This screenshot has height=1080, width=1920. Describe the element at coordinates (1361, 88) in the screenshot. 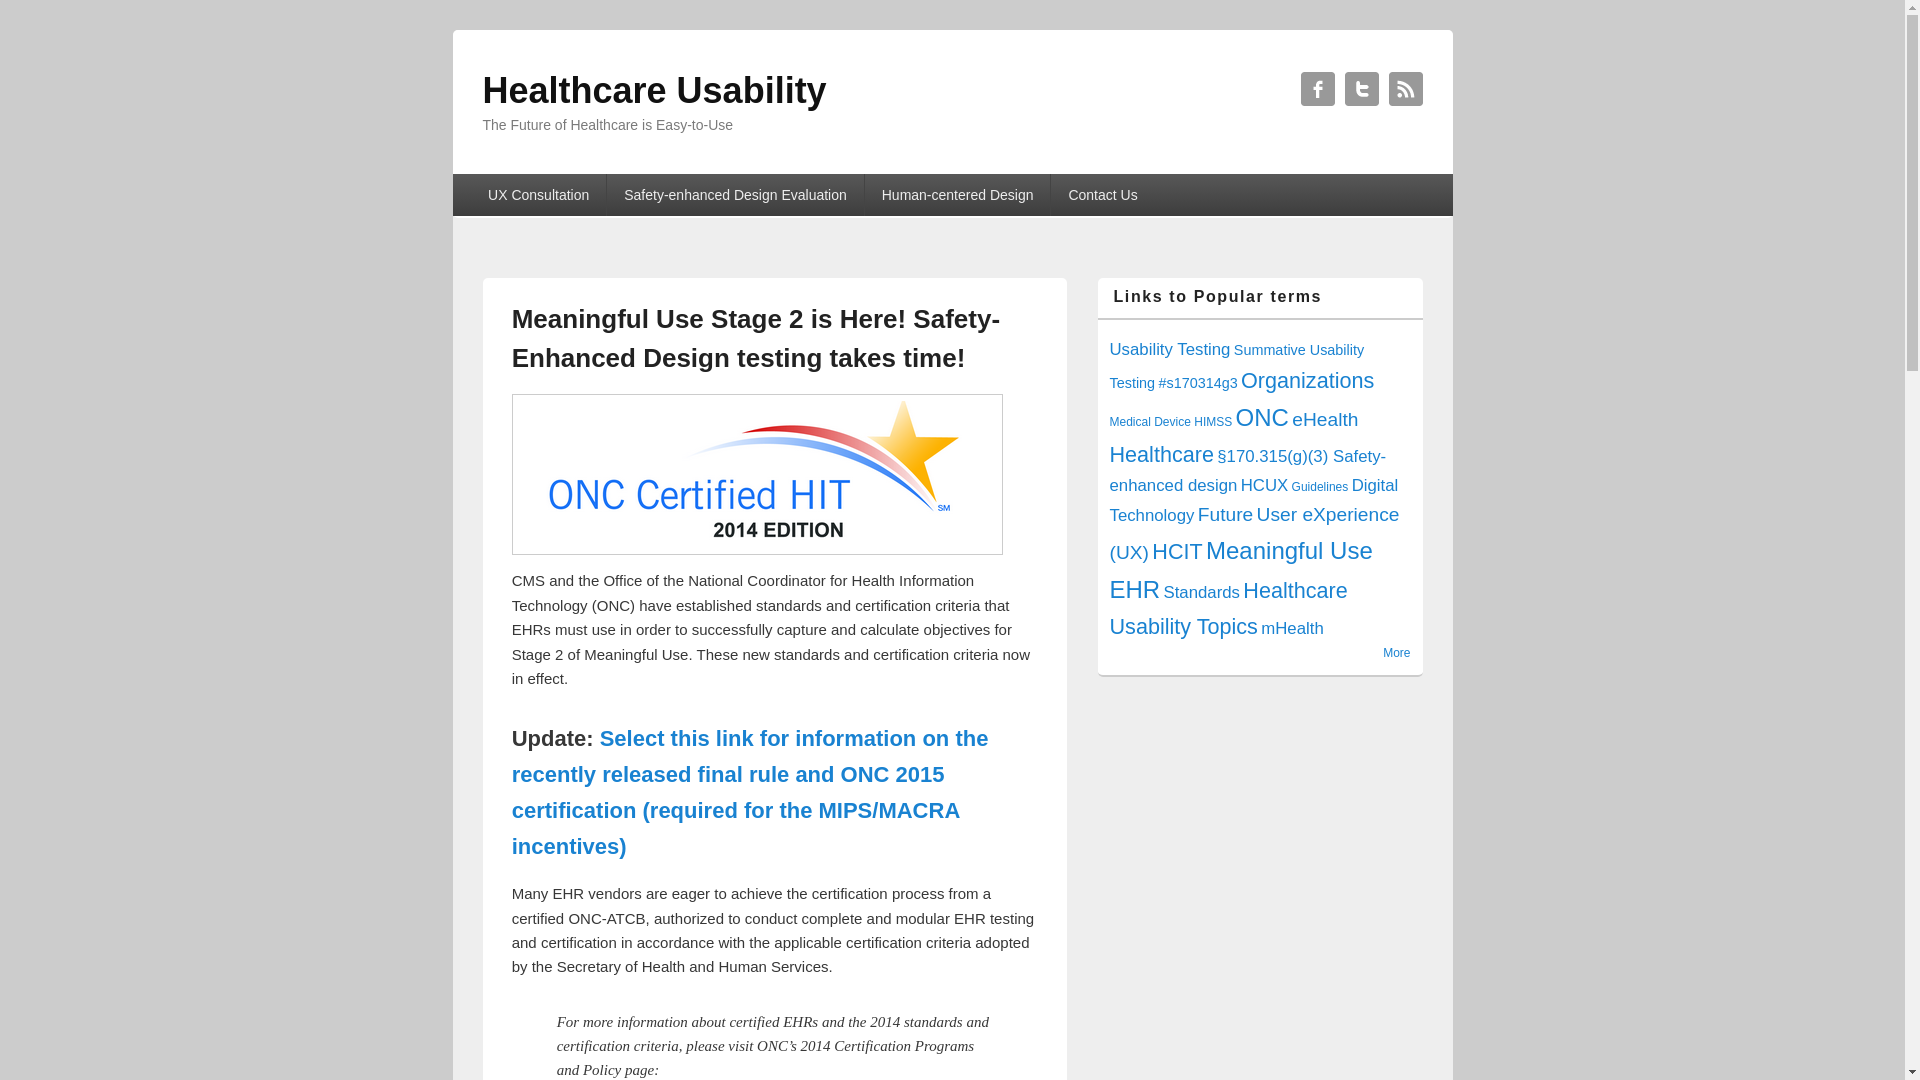

I see `Healthcare Usability Twitter` at that location.